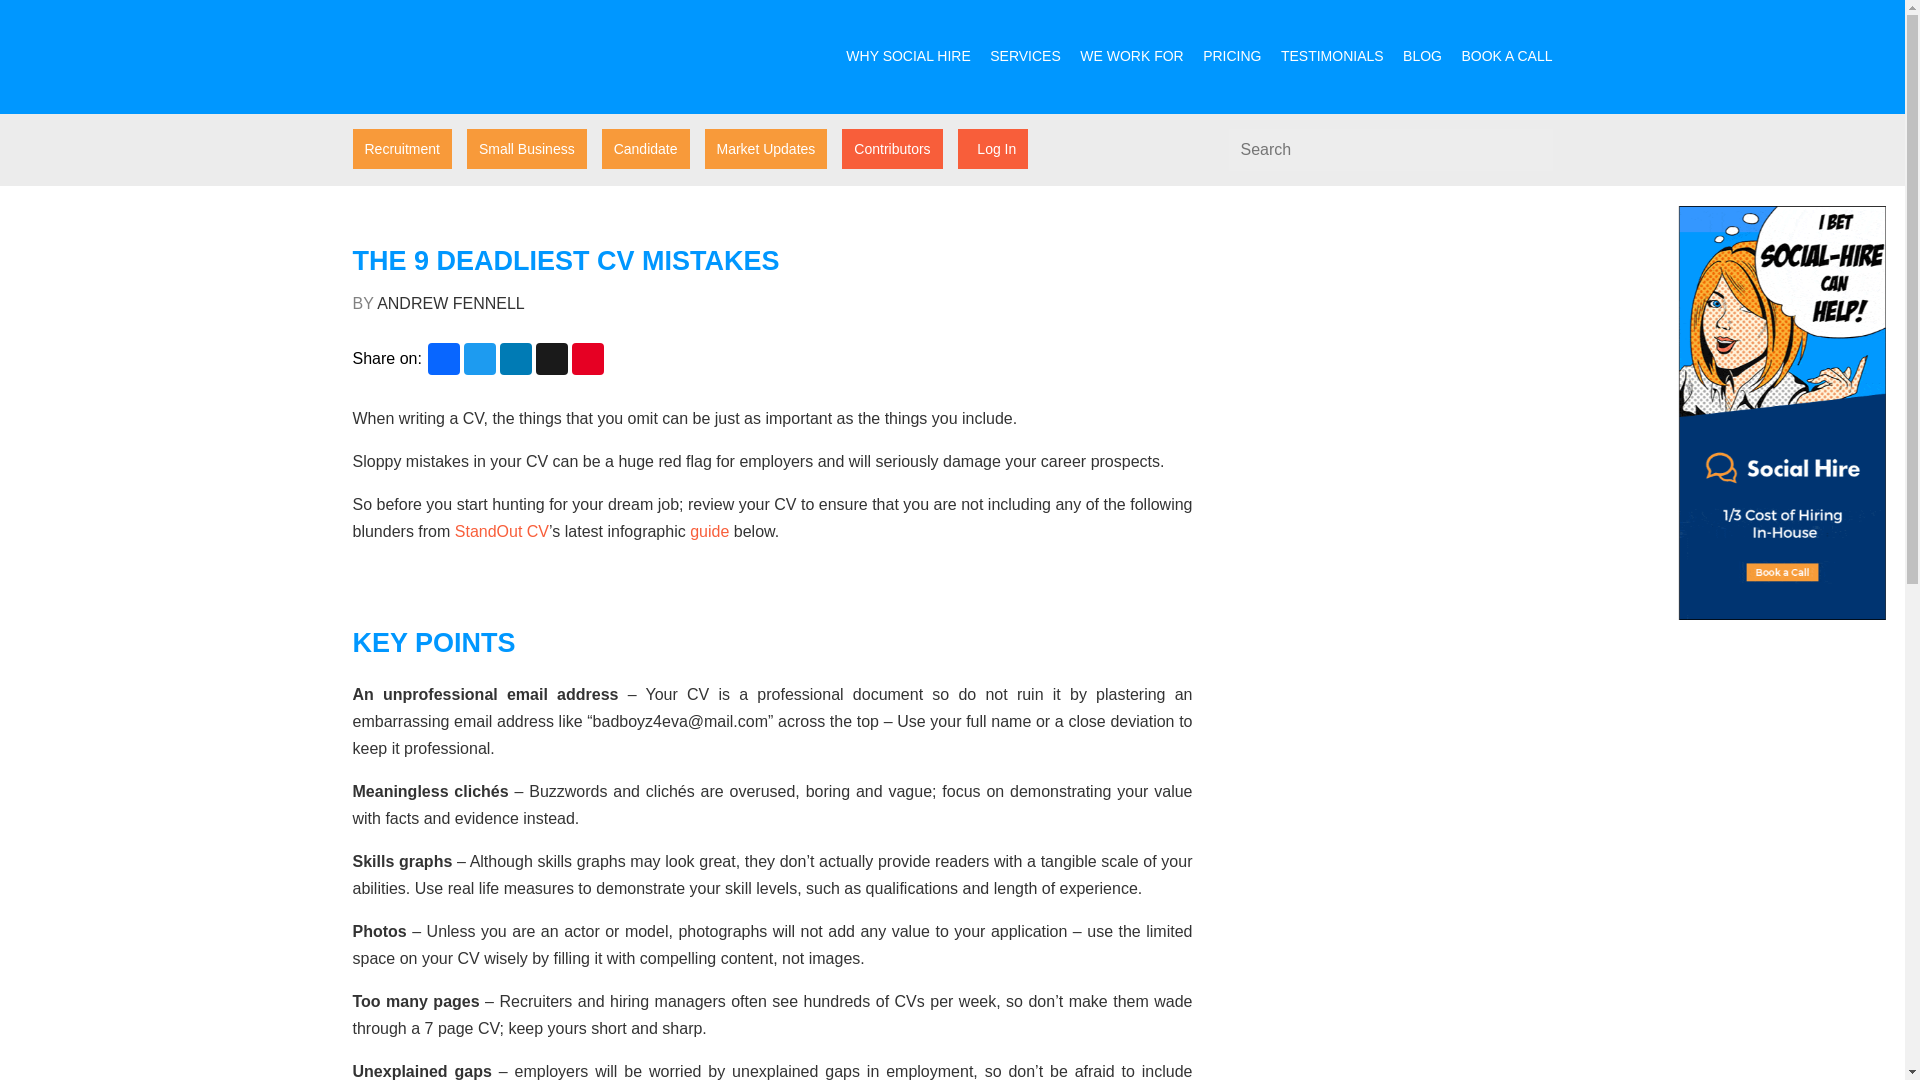  What do you see at coordinates (1332, 55) in the screenshot?
I see `TESTIMONIALS` at bounding box center [1332, 55].